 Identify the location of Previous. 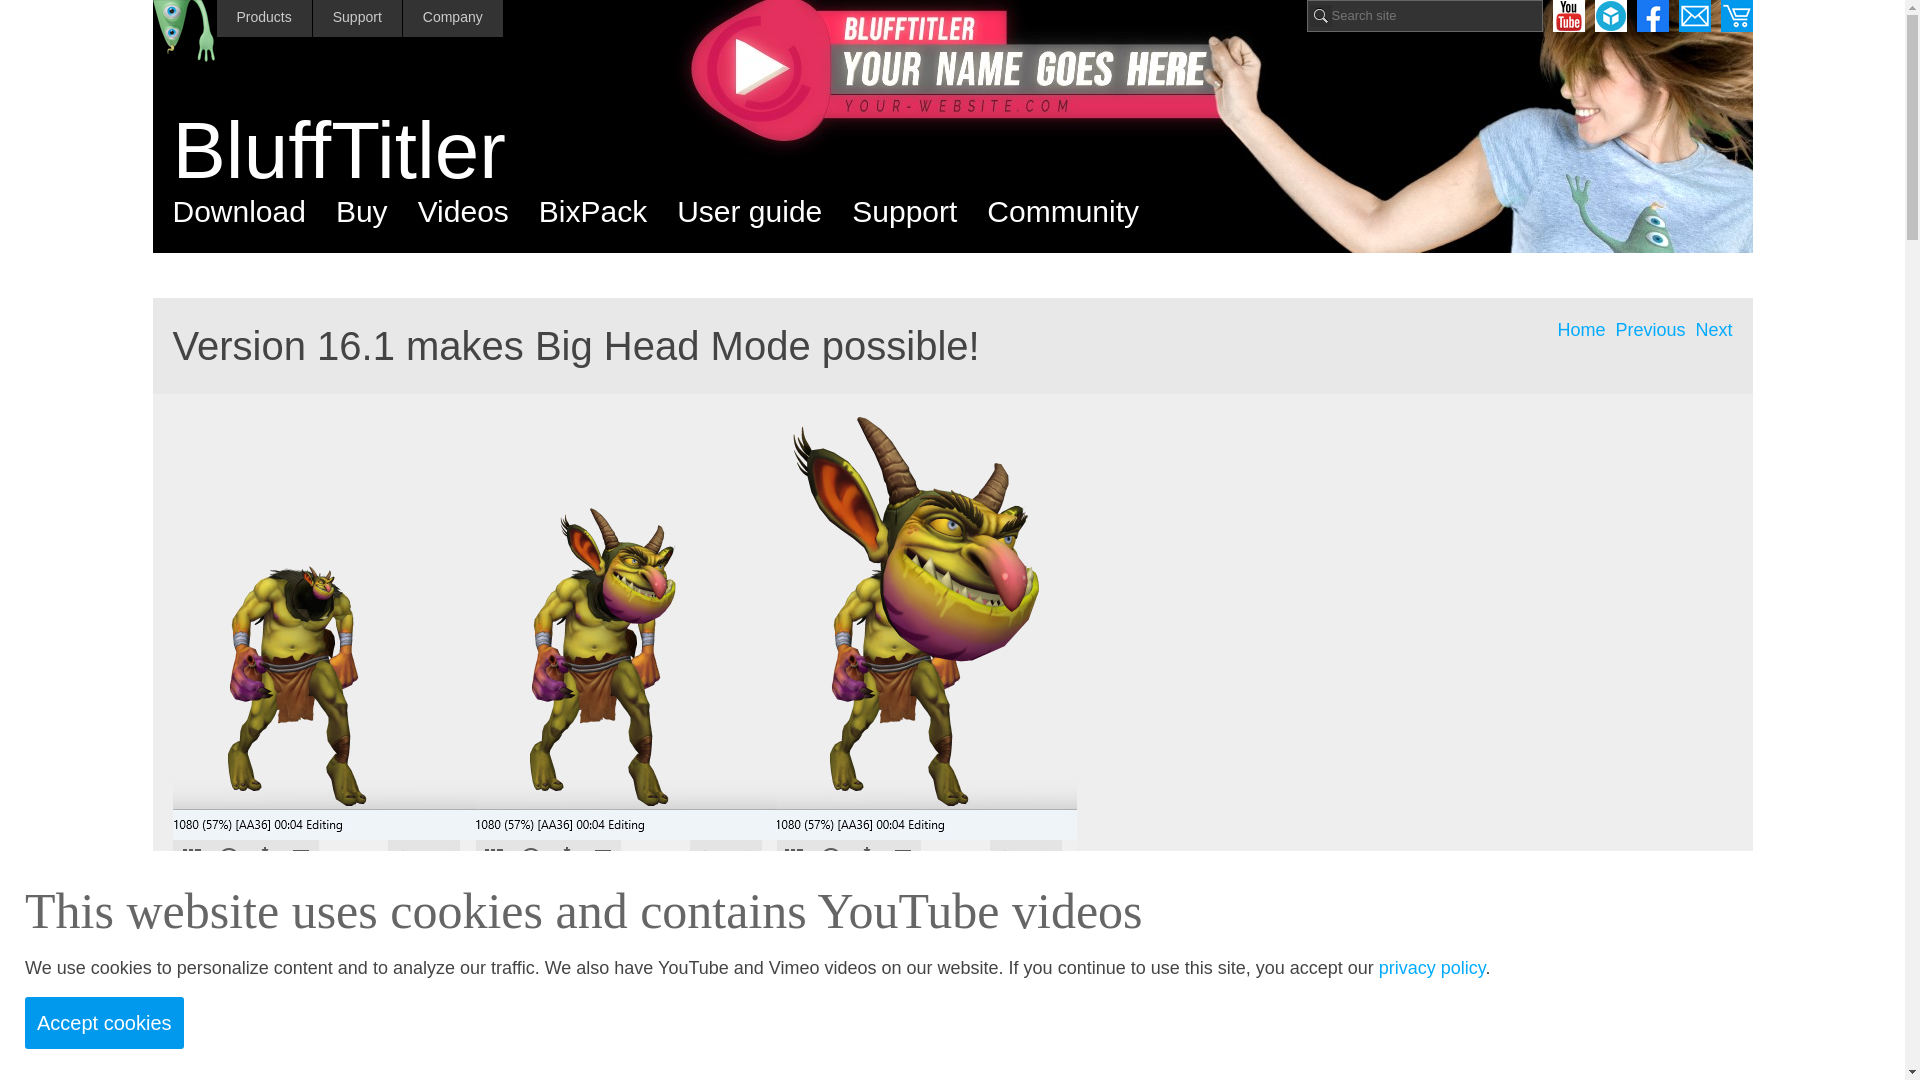
(1650, 330).